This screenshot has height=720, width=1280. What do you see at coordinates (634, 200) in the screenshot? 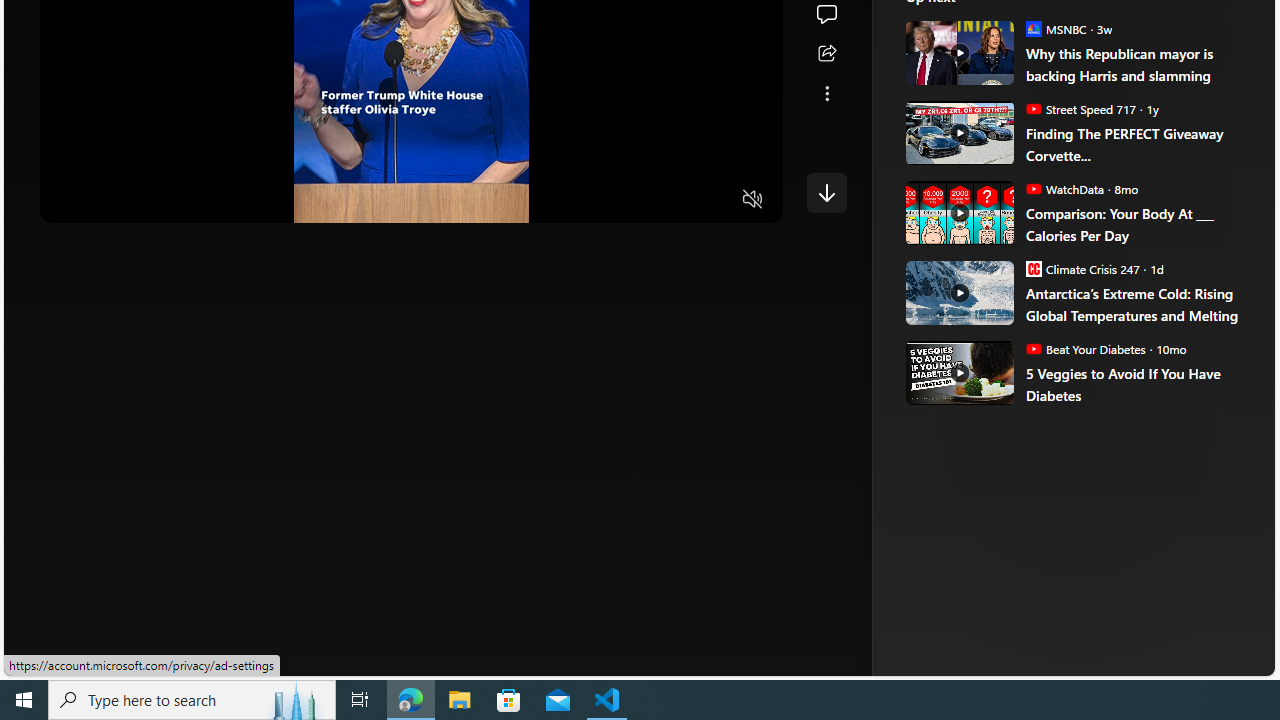
I see `Quality Settings` at bounding box center [634, 200].